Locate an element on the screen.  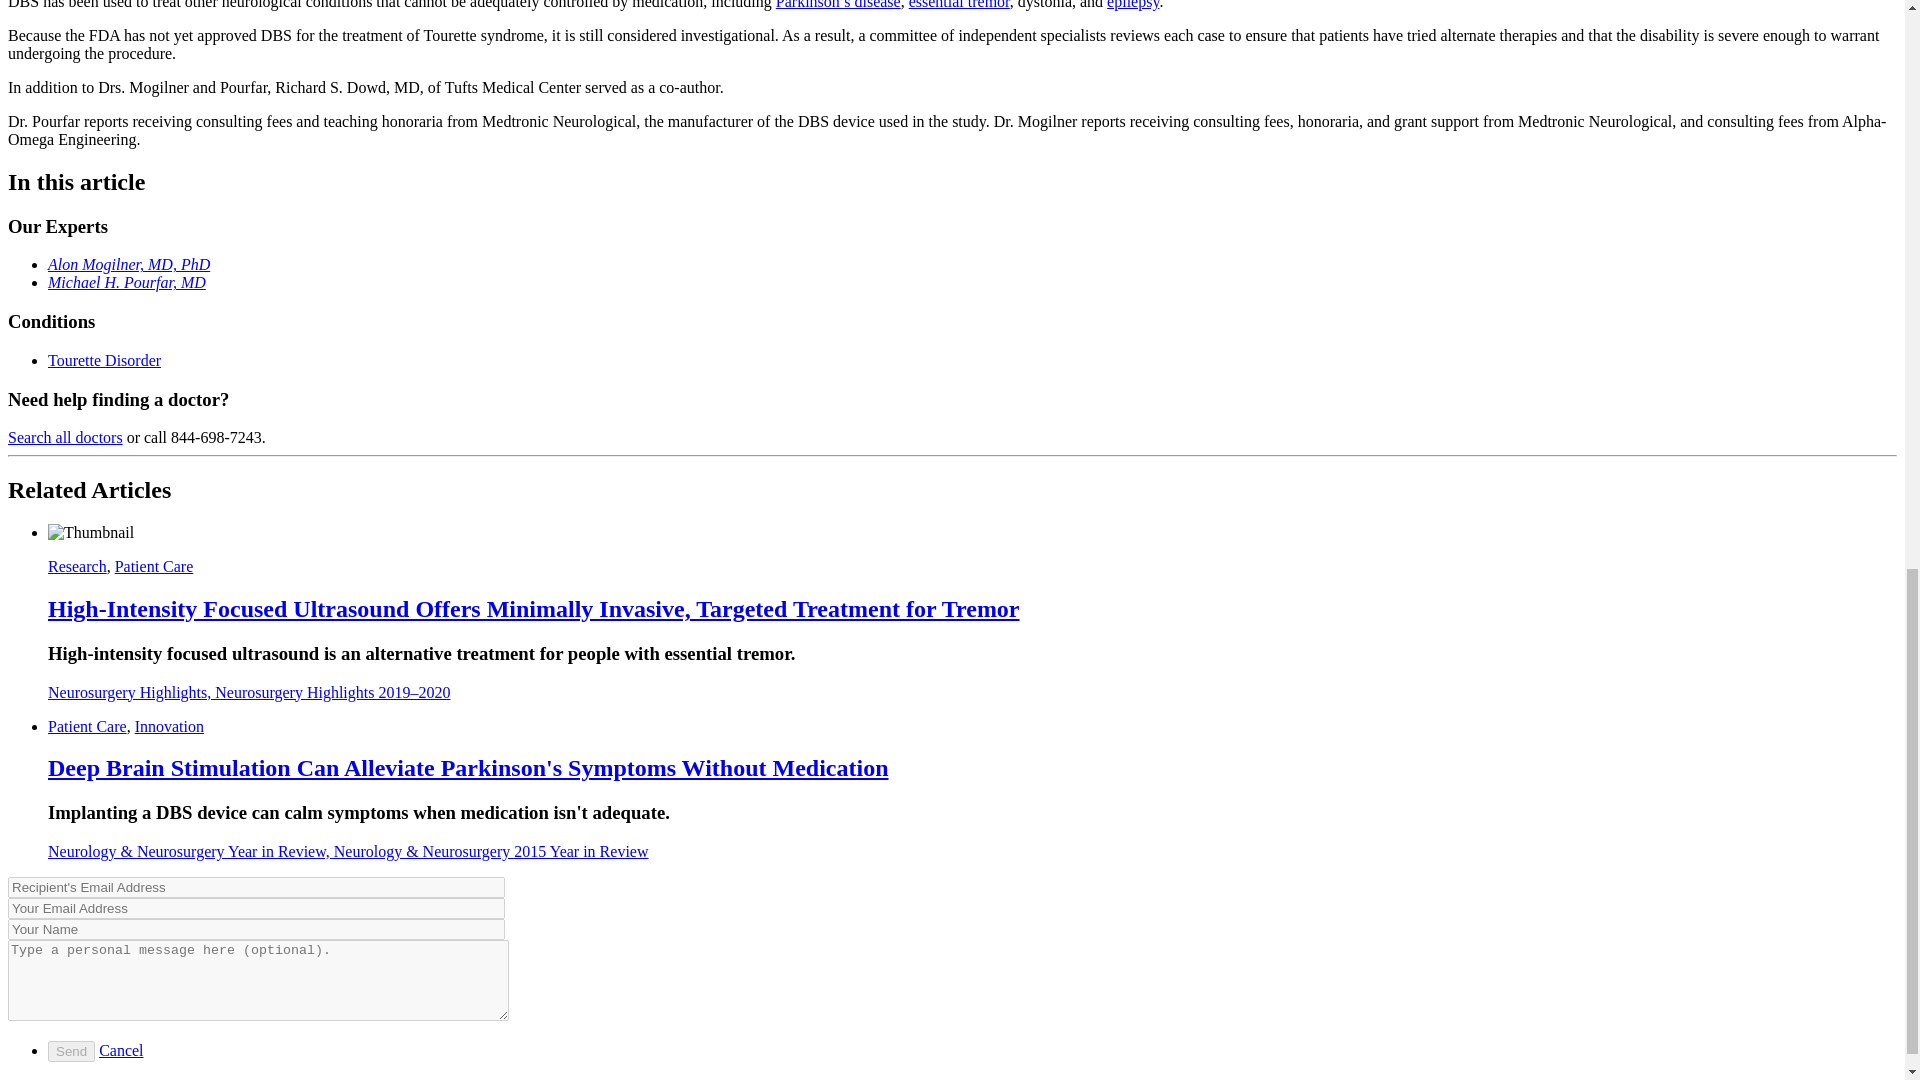
essential tremor is located at coordinates (958, 4).